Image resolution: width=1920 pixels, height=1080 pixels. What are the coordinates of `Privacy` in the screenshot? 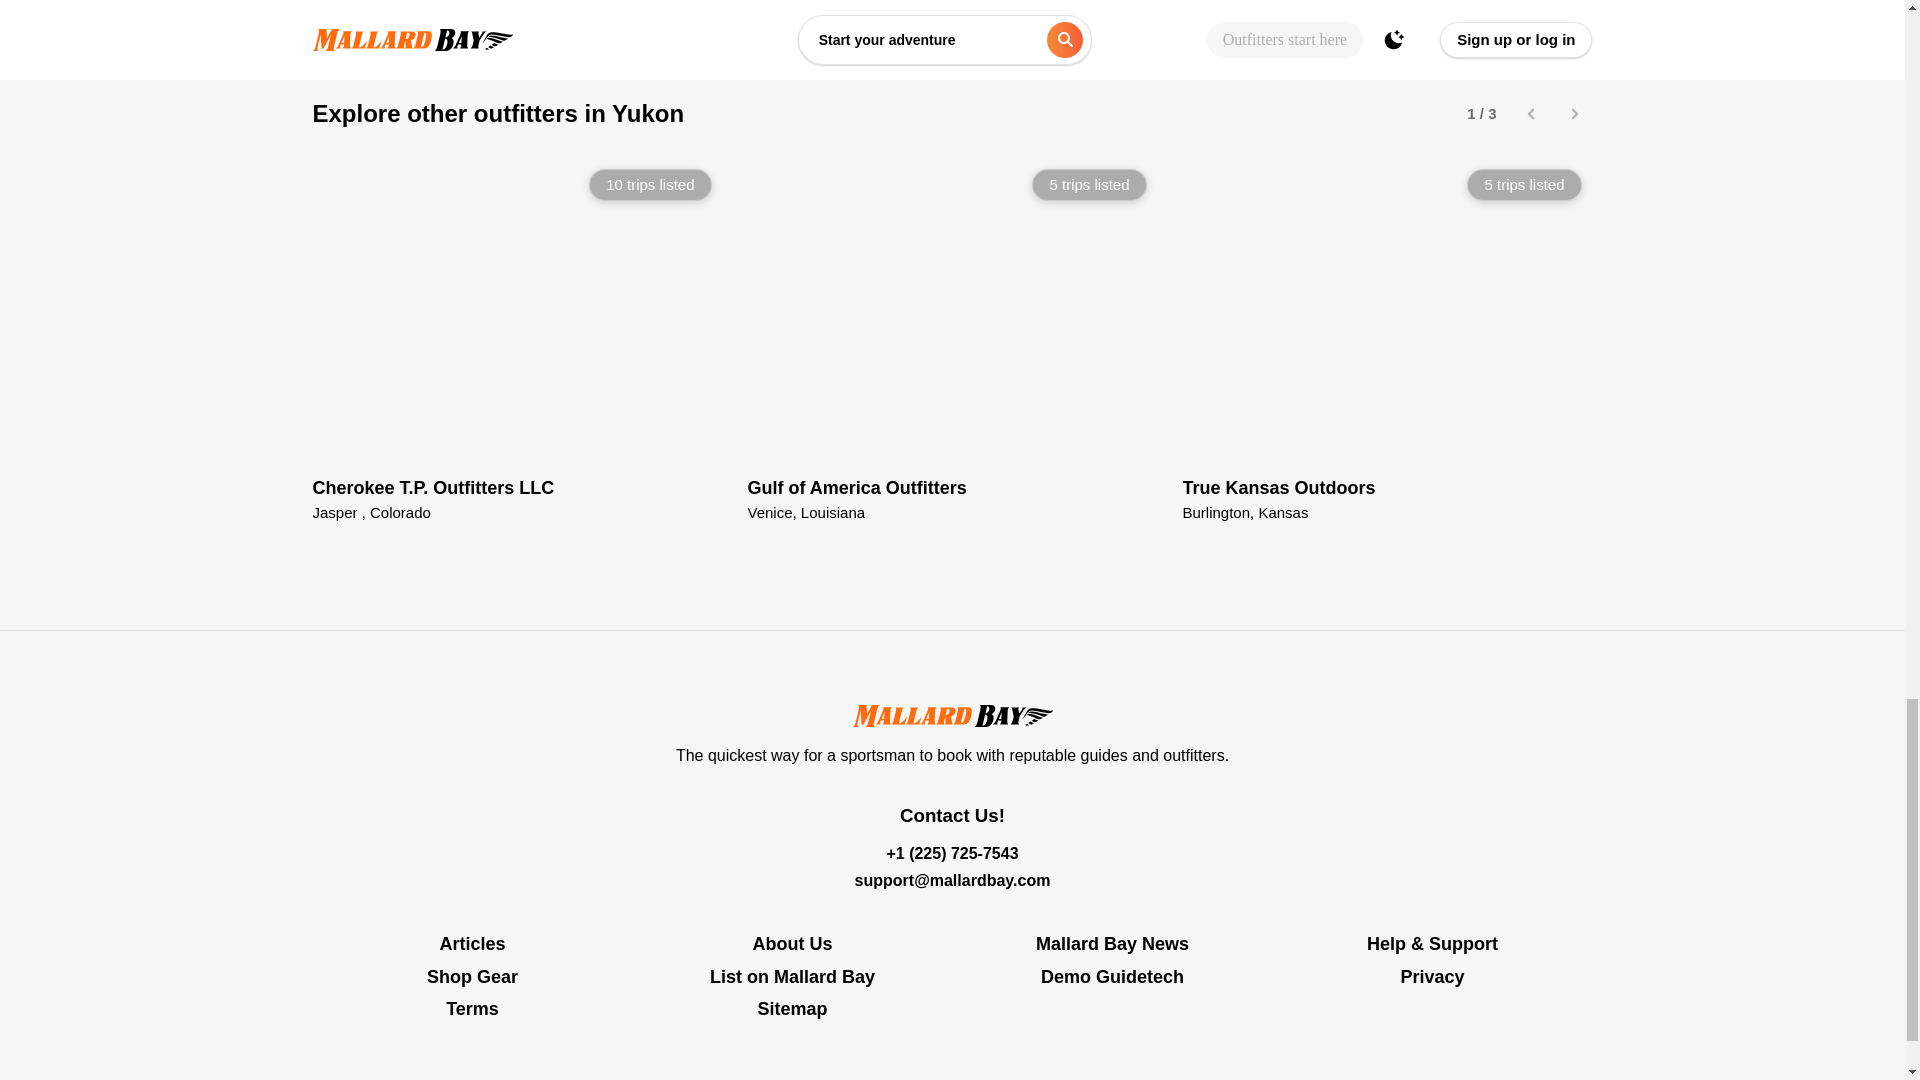 It's located at (1431, 971).